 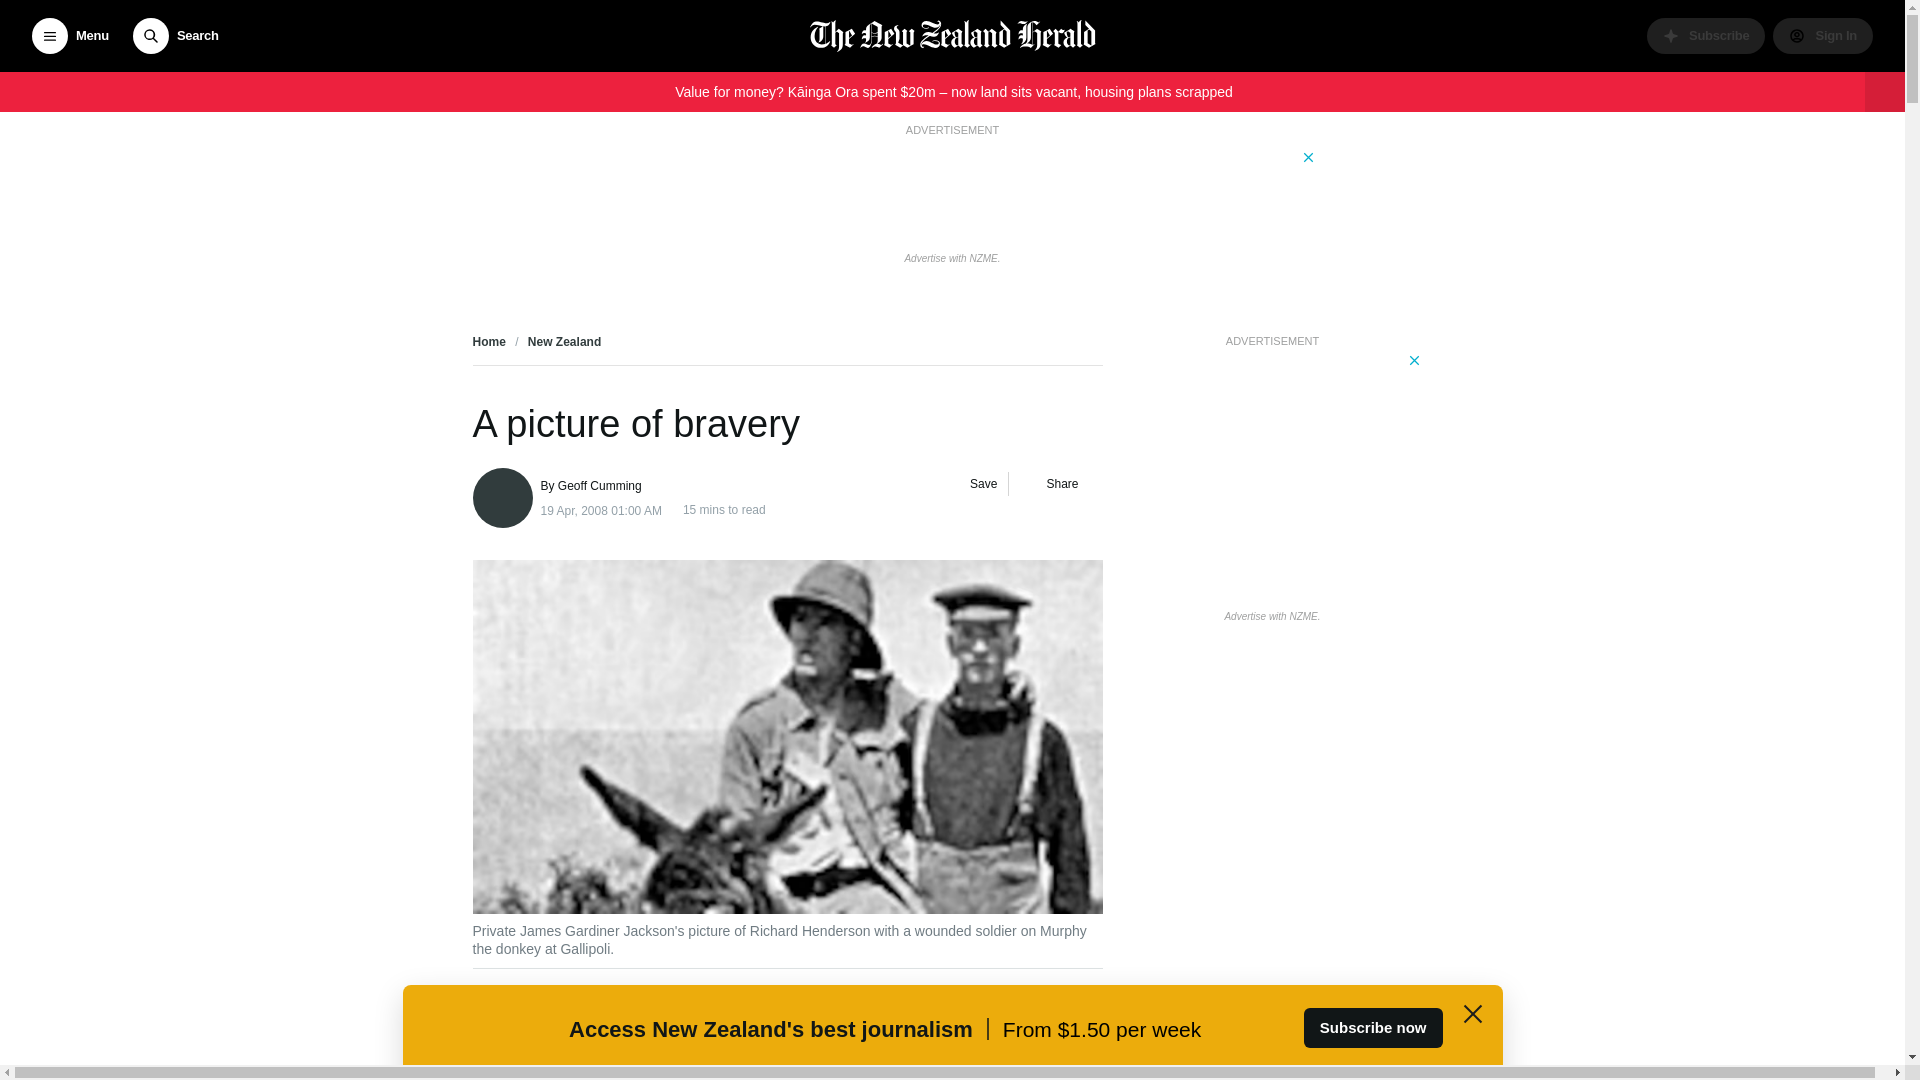 I want to click on 3rd party ad content, so click(x=951, y=192).